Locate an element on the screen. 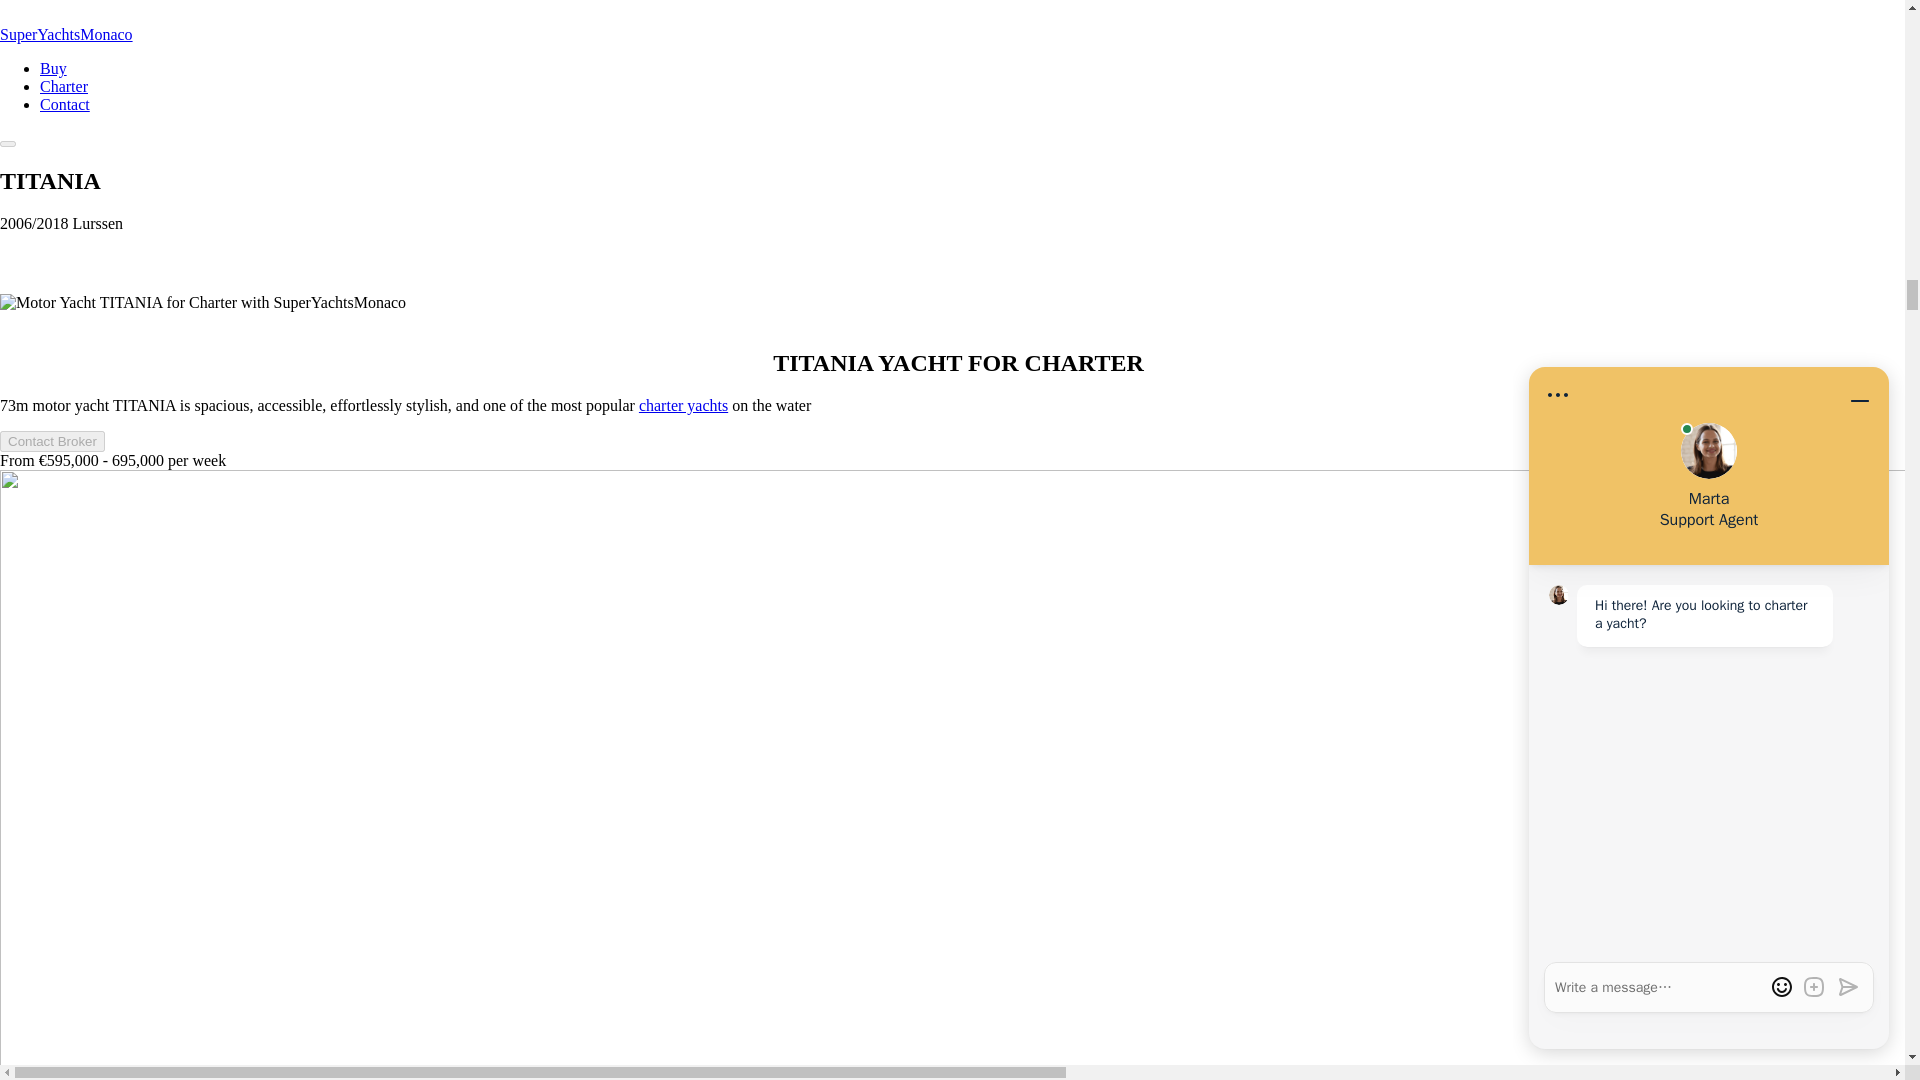 This screenshot has height=1080, width=1920. search is located at coordinates (952, 10).